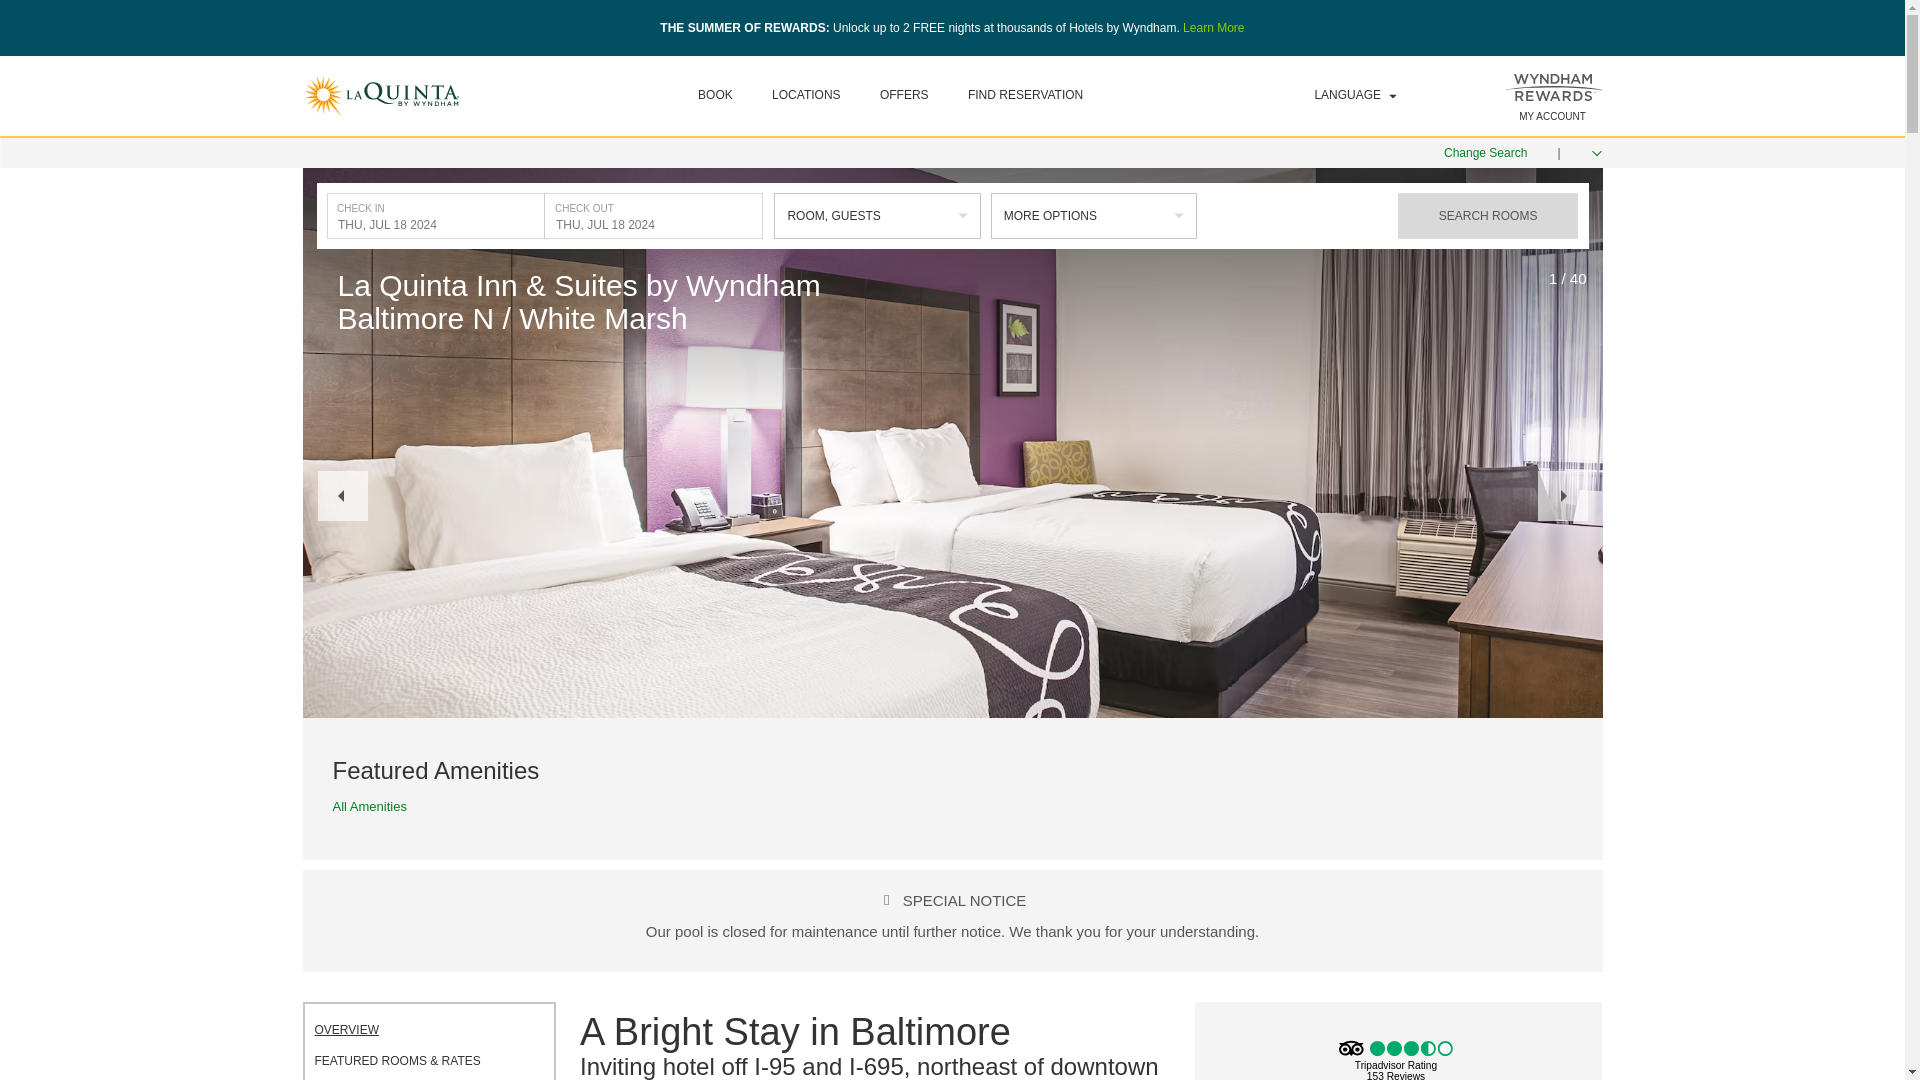 This screenshot has width=1920, height=1080. Describe the element at coordinates (716, 94) in the screenshot. I see `BOOK` at that location.